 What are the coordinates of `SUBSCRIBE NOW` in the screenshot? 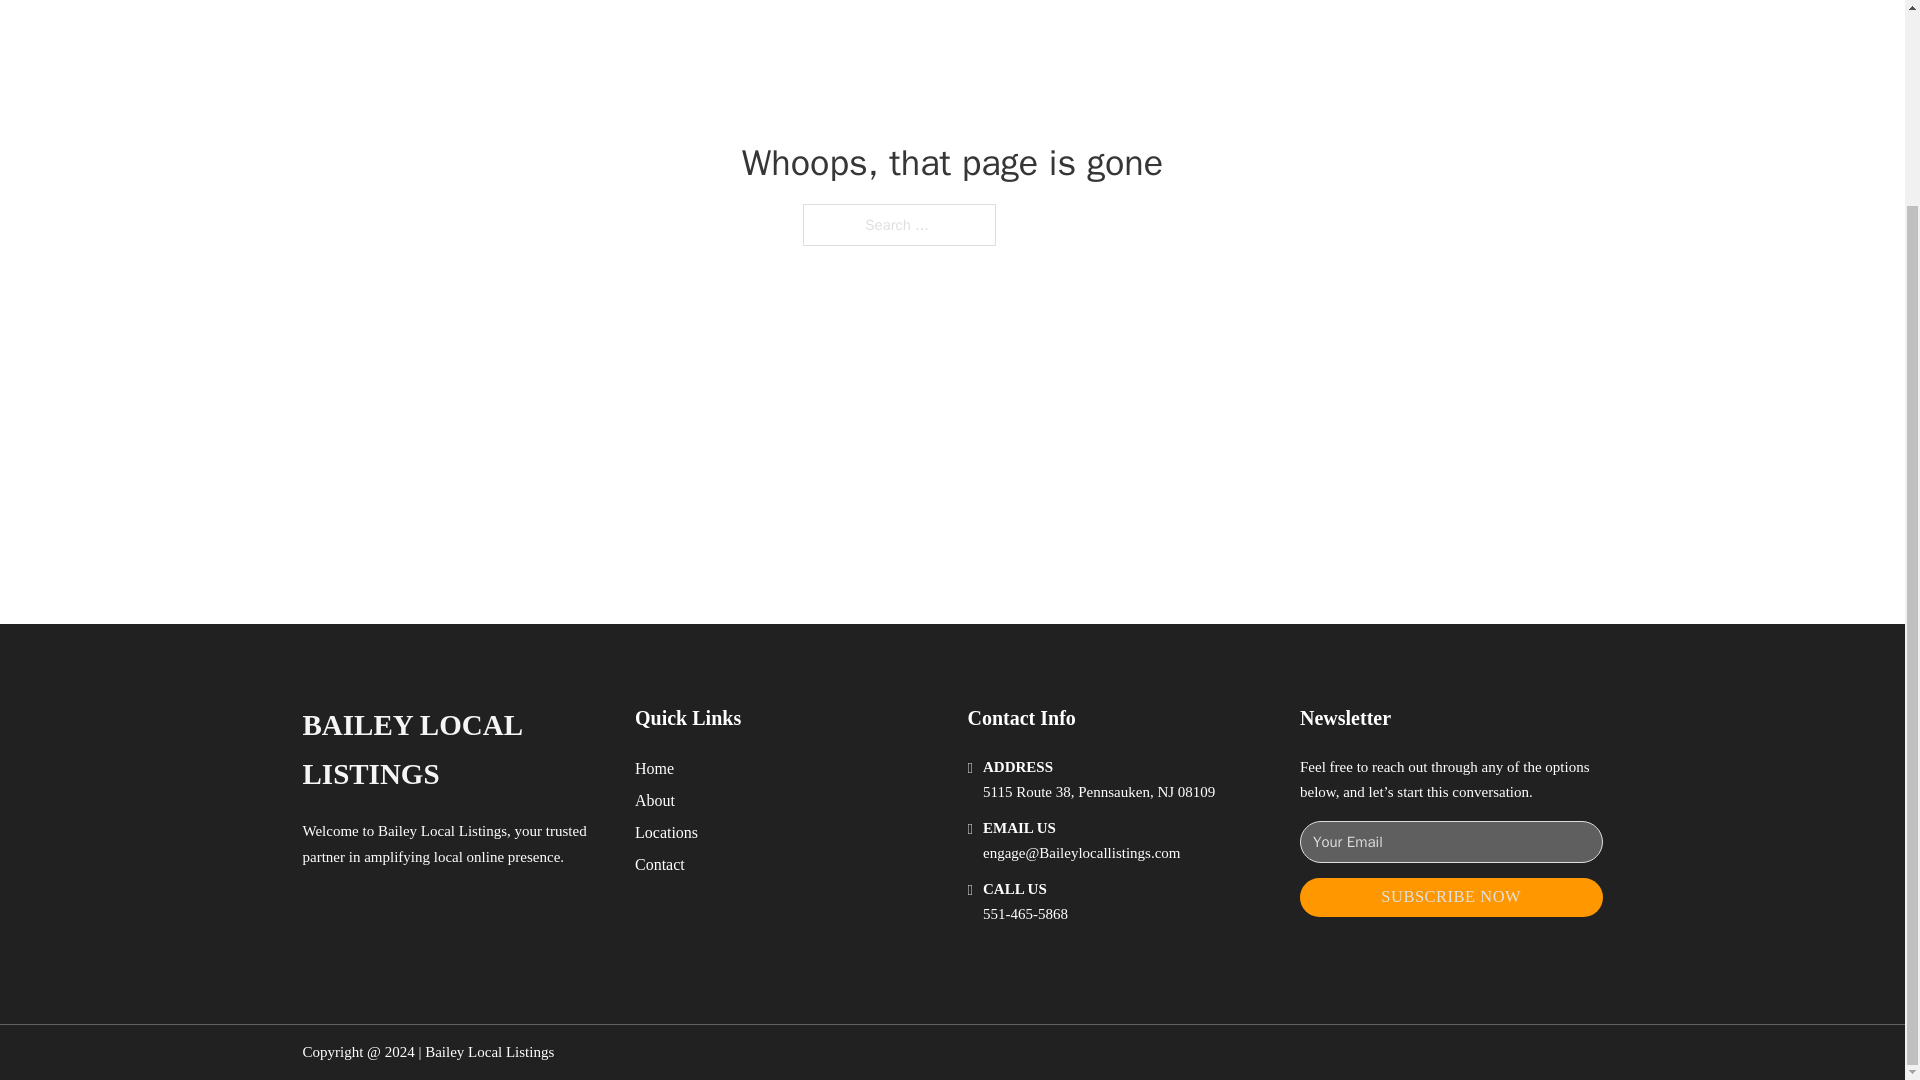 It's located at (1451, 897).